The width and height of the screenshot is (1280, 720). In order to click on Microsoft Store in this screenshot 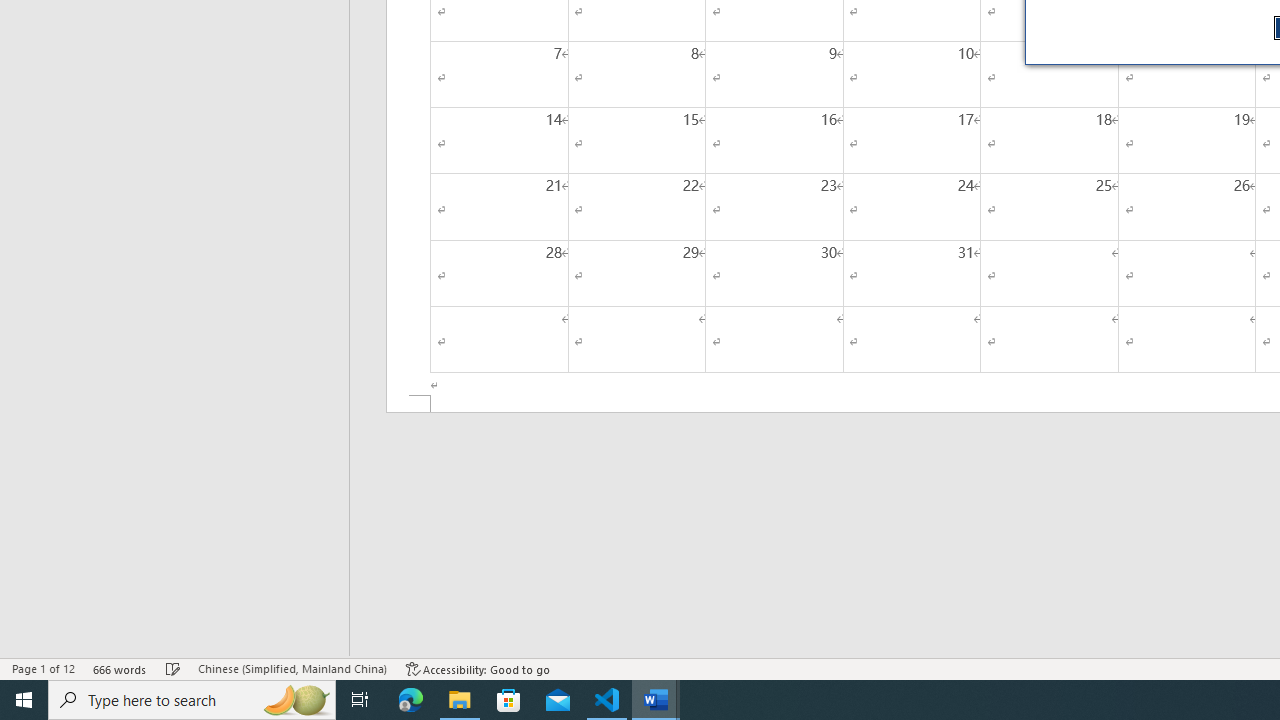, I will do `click(509, 700)`.